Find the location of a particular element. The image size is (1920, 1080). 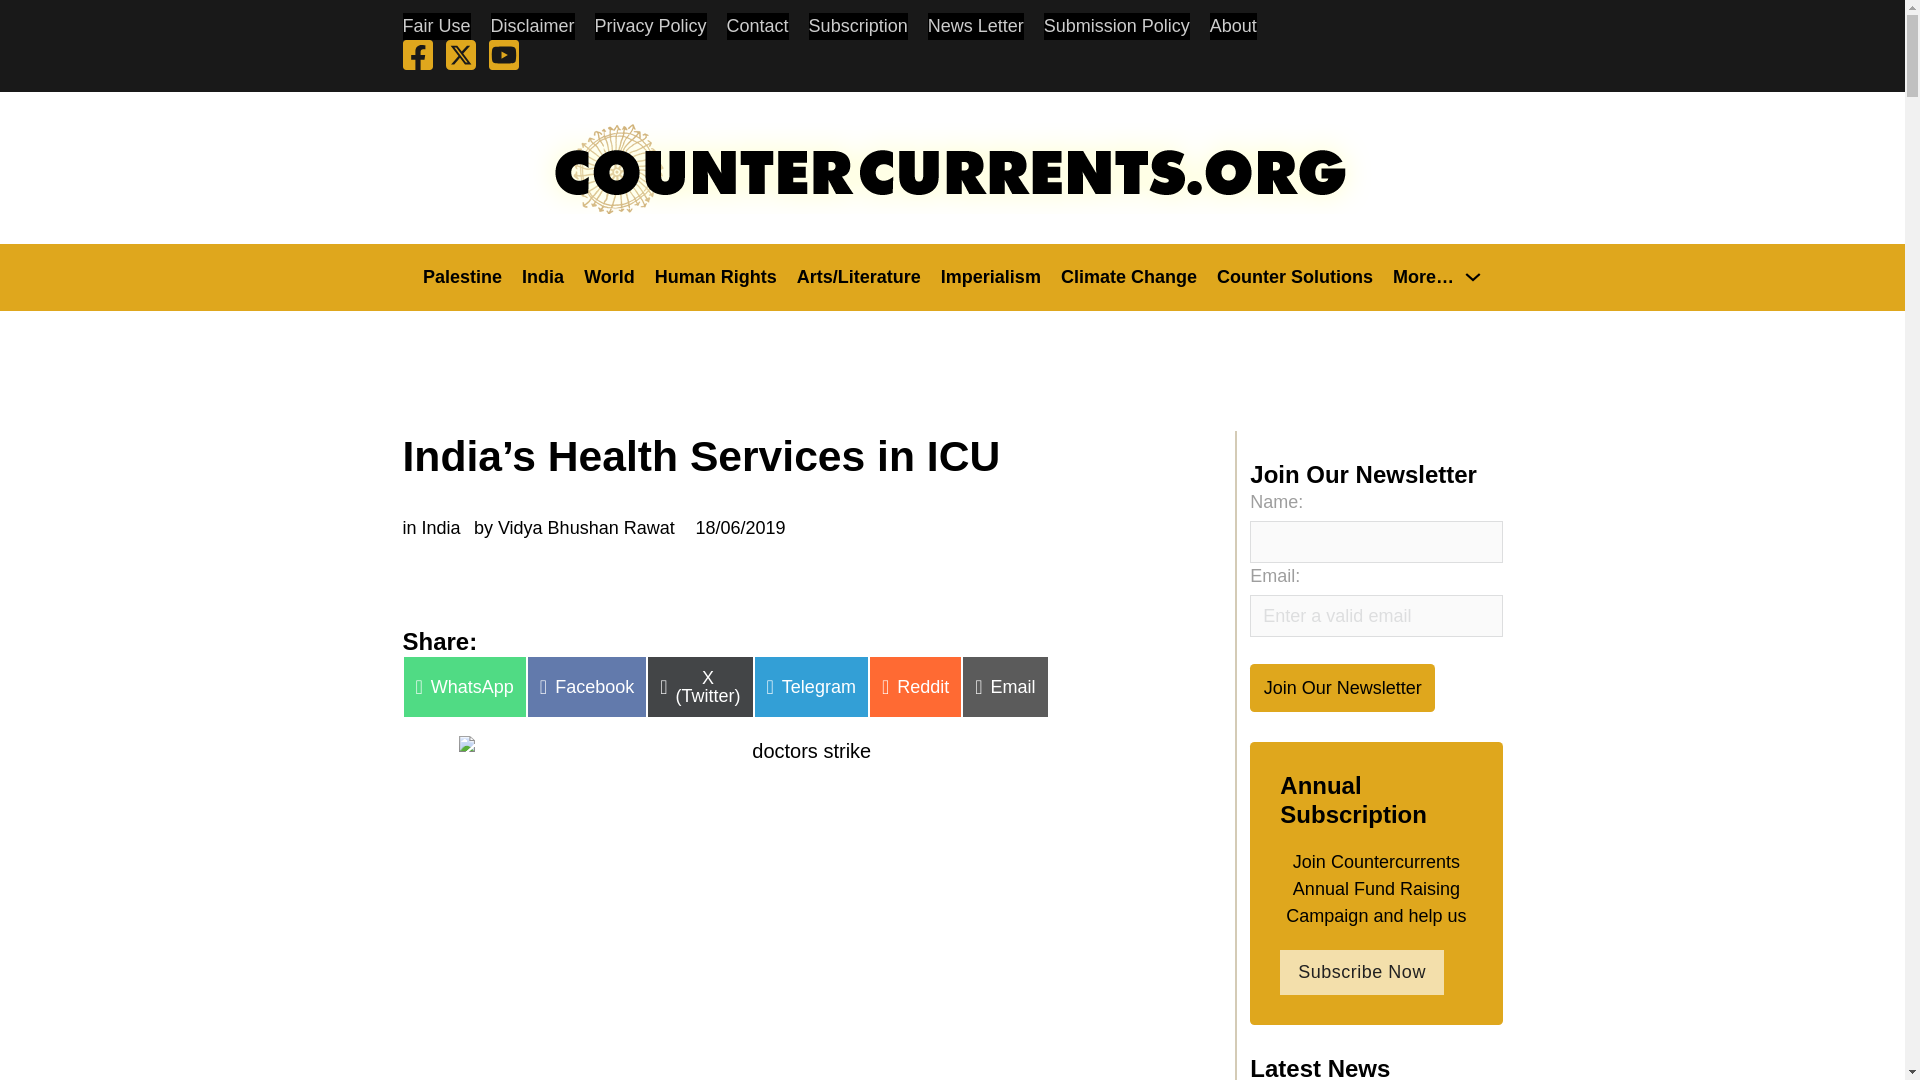

Join Our Newsletter is located at coordinates (1342, 687).